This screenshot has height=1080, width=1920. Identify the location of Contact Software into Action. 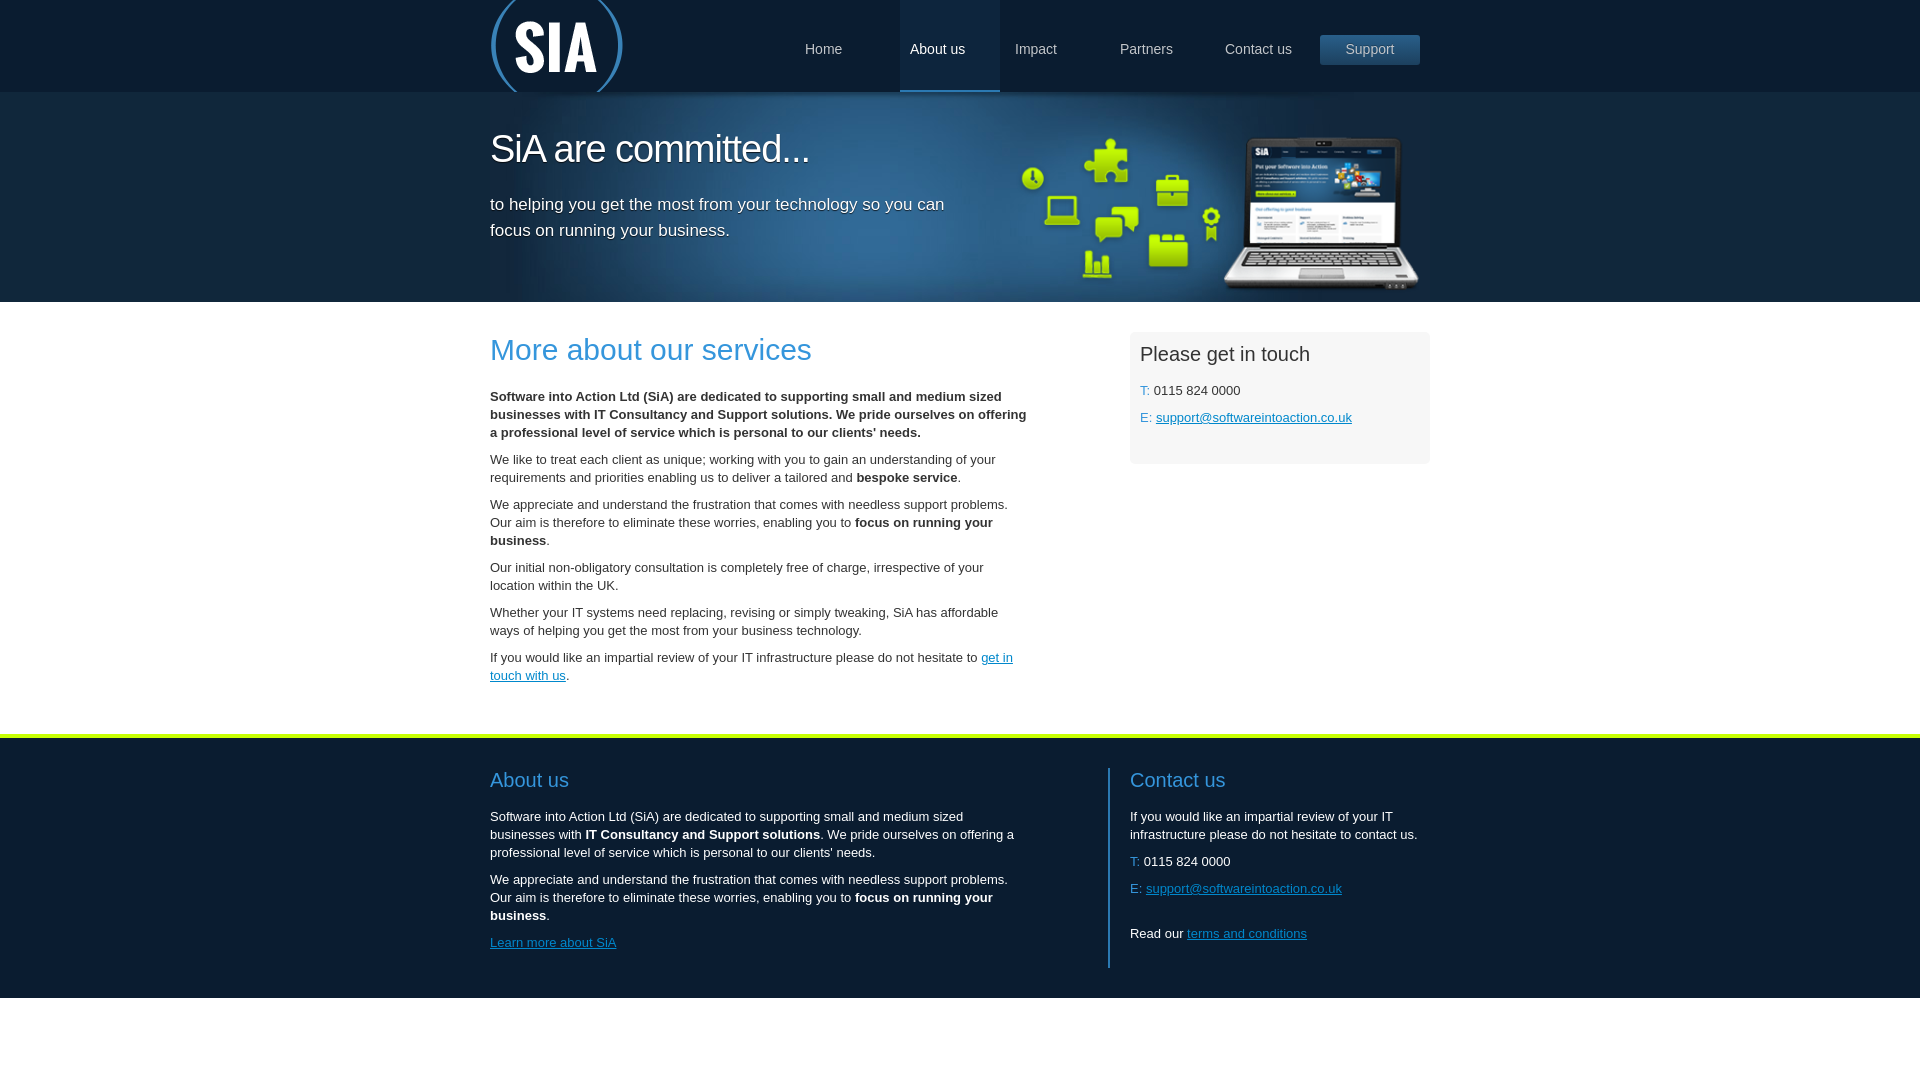
(751, 666).